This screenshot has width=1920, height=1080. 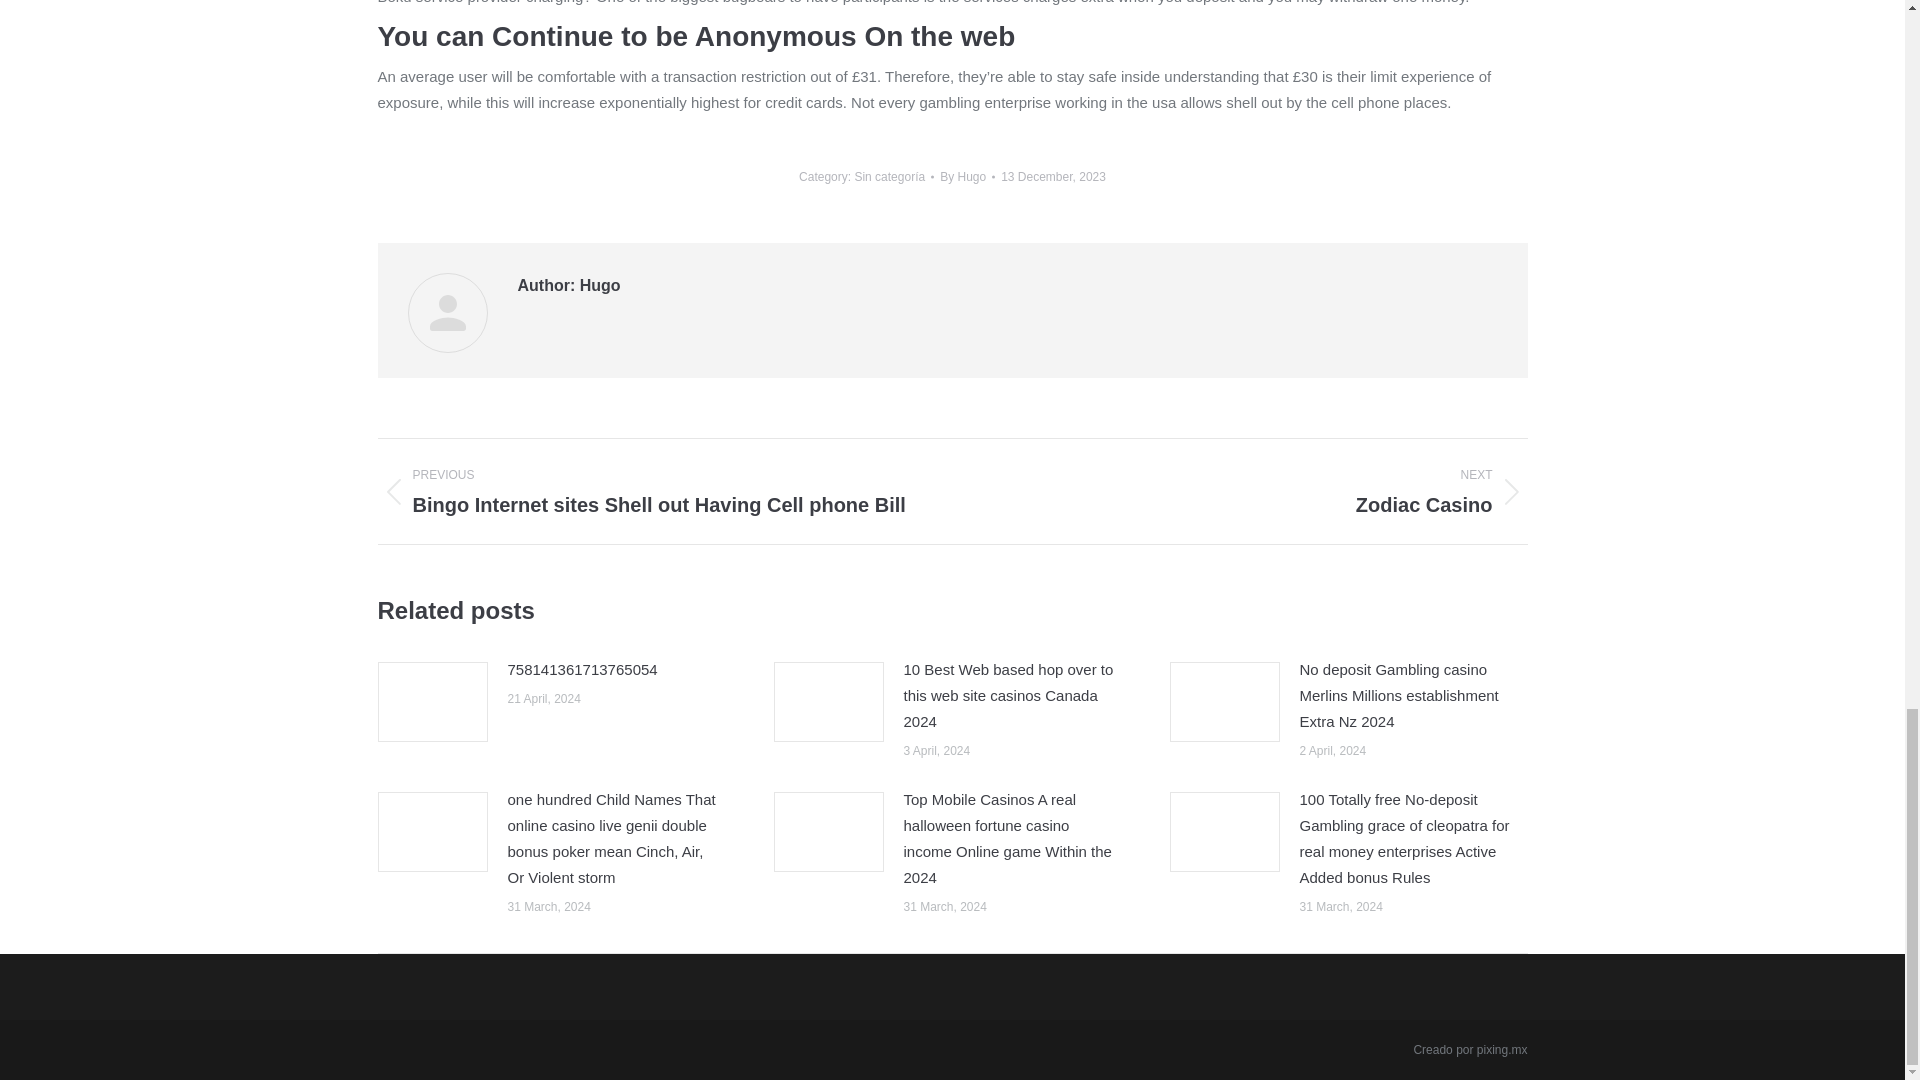 I want to click on 6:42 pm, so click(x=1052, y=176).